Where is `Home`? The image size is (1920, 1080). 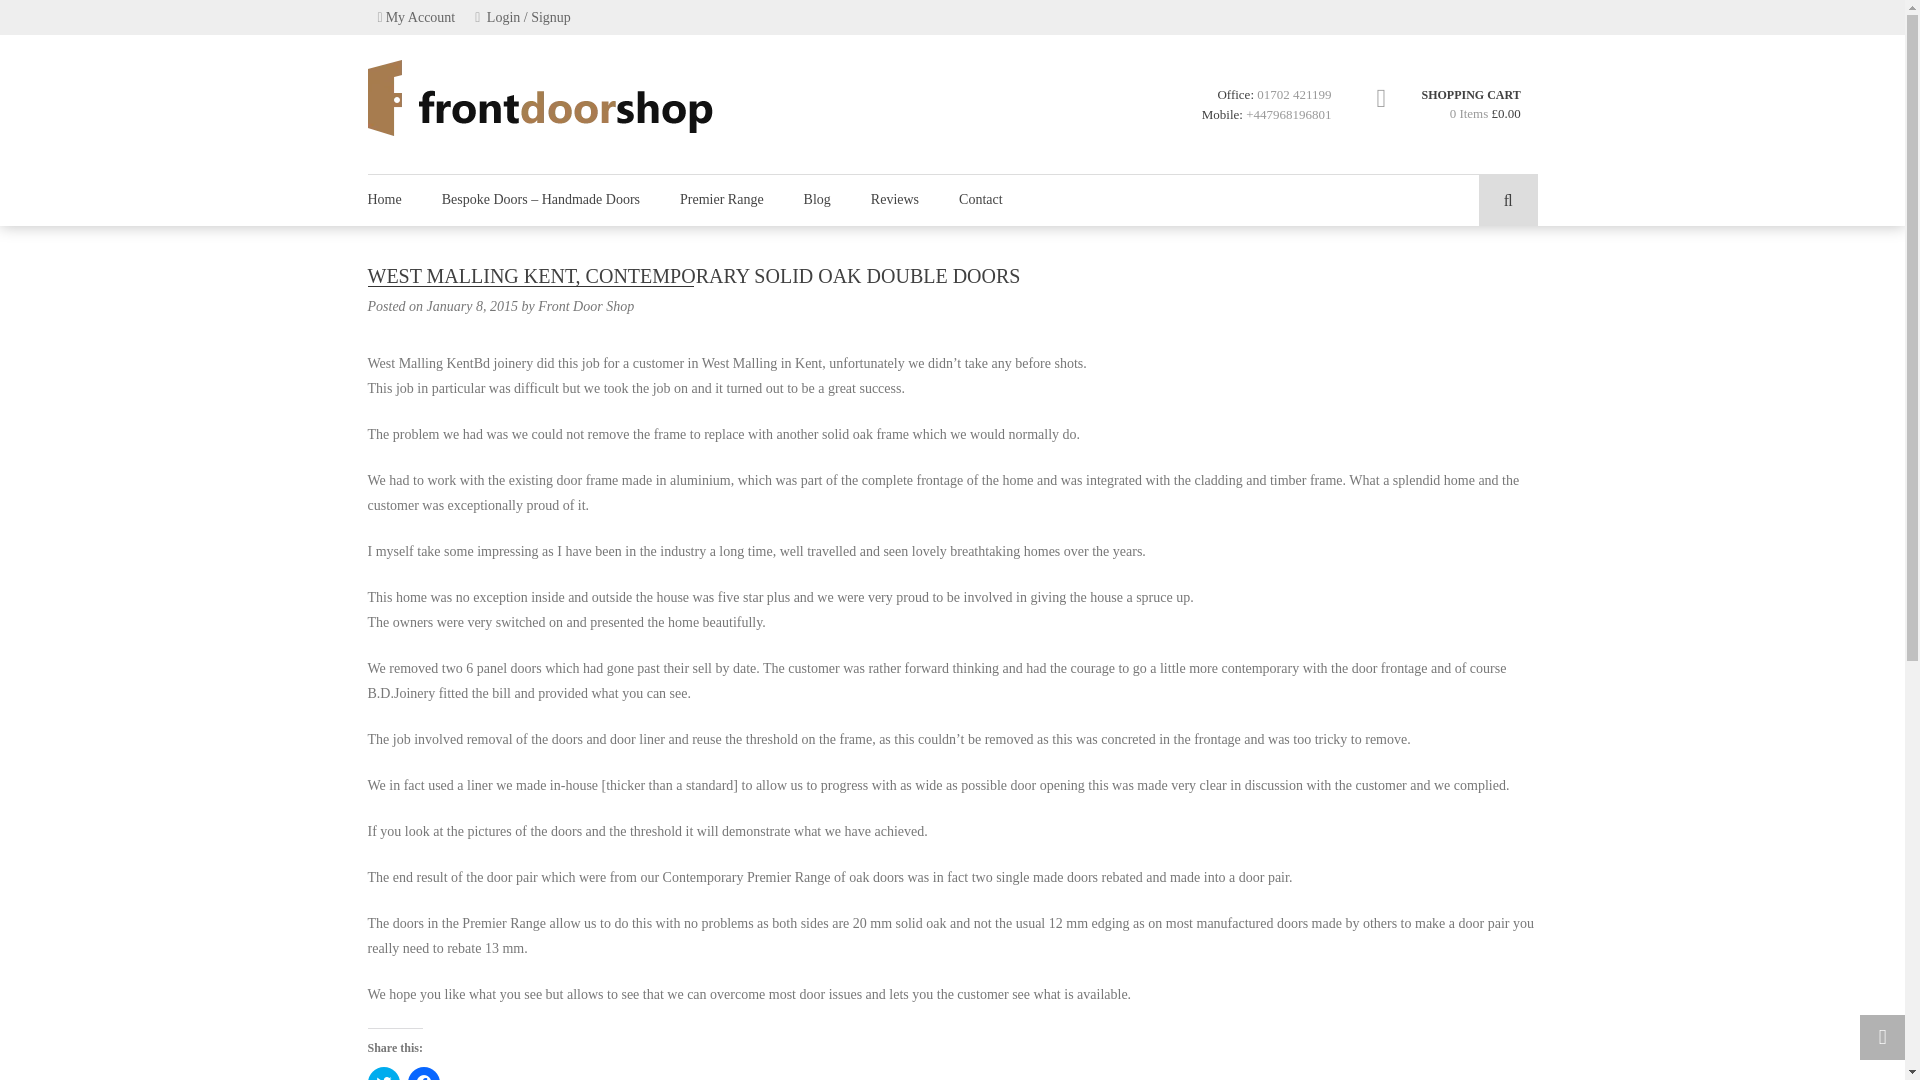
Home is located at coordinates (395, 199).